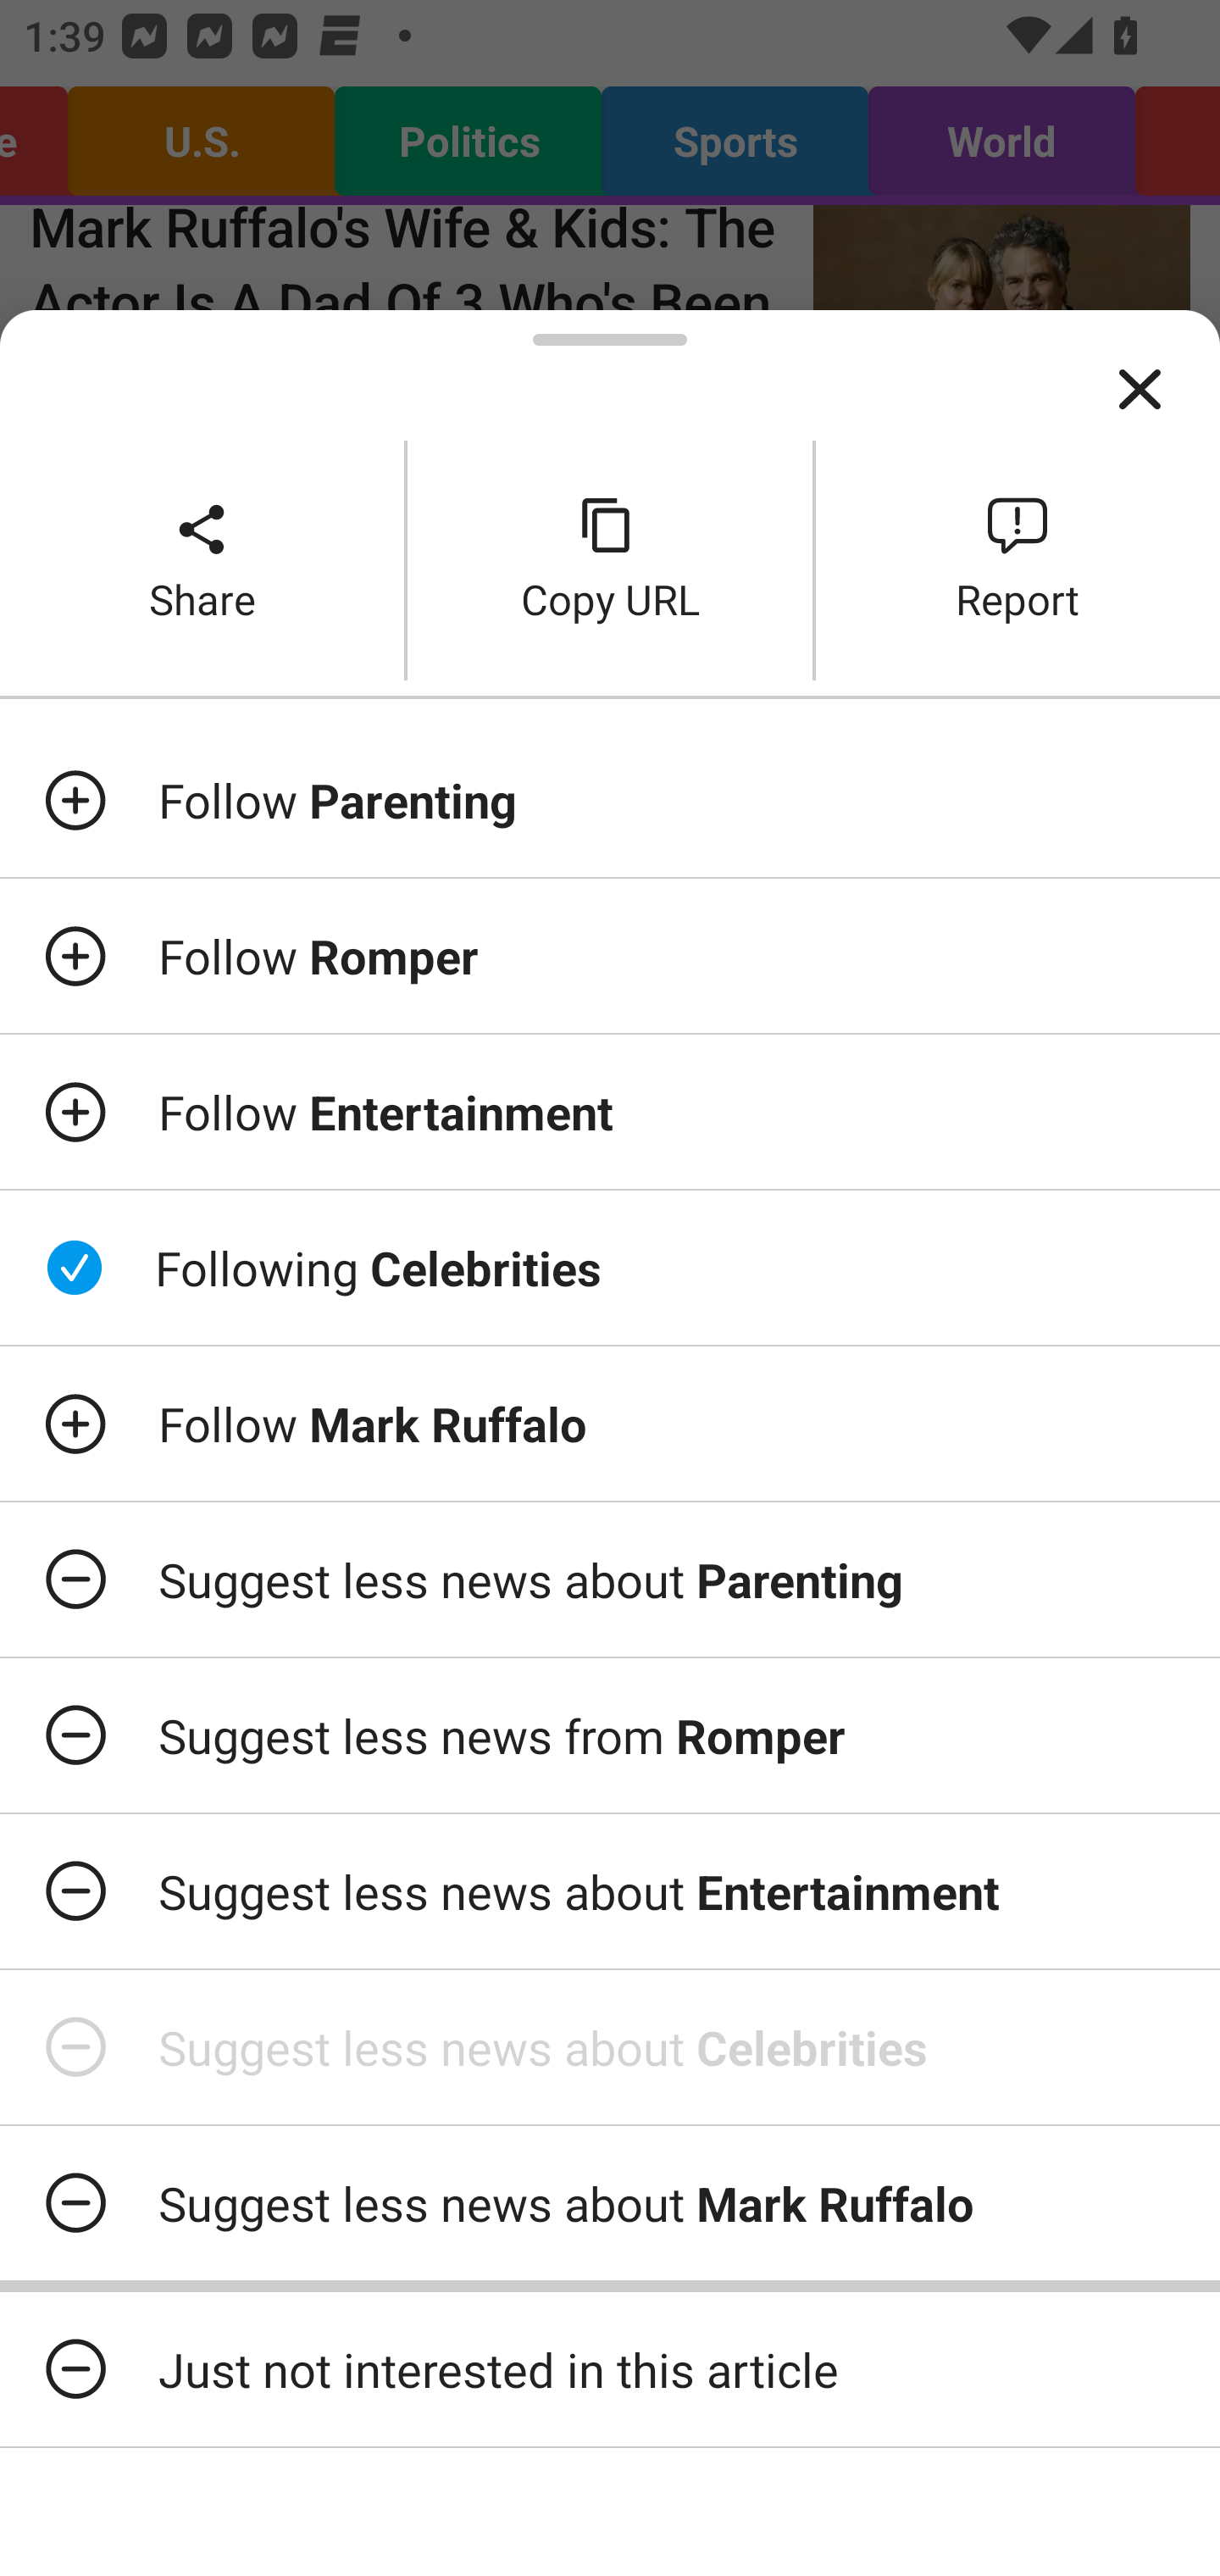 This screenshot has height=2576, width=1220. I want to click on Follow Mark Ruffalo, so click(610, 1424).